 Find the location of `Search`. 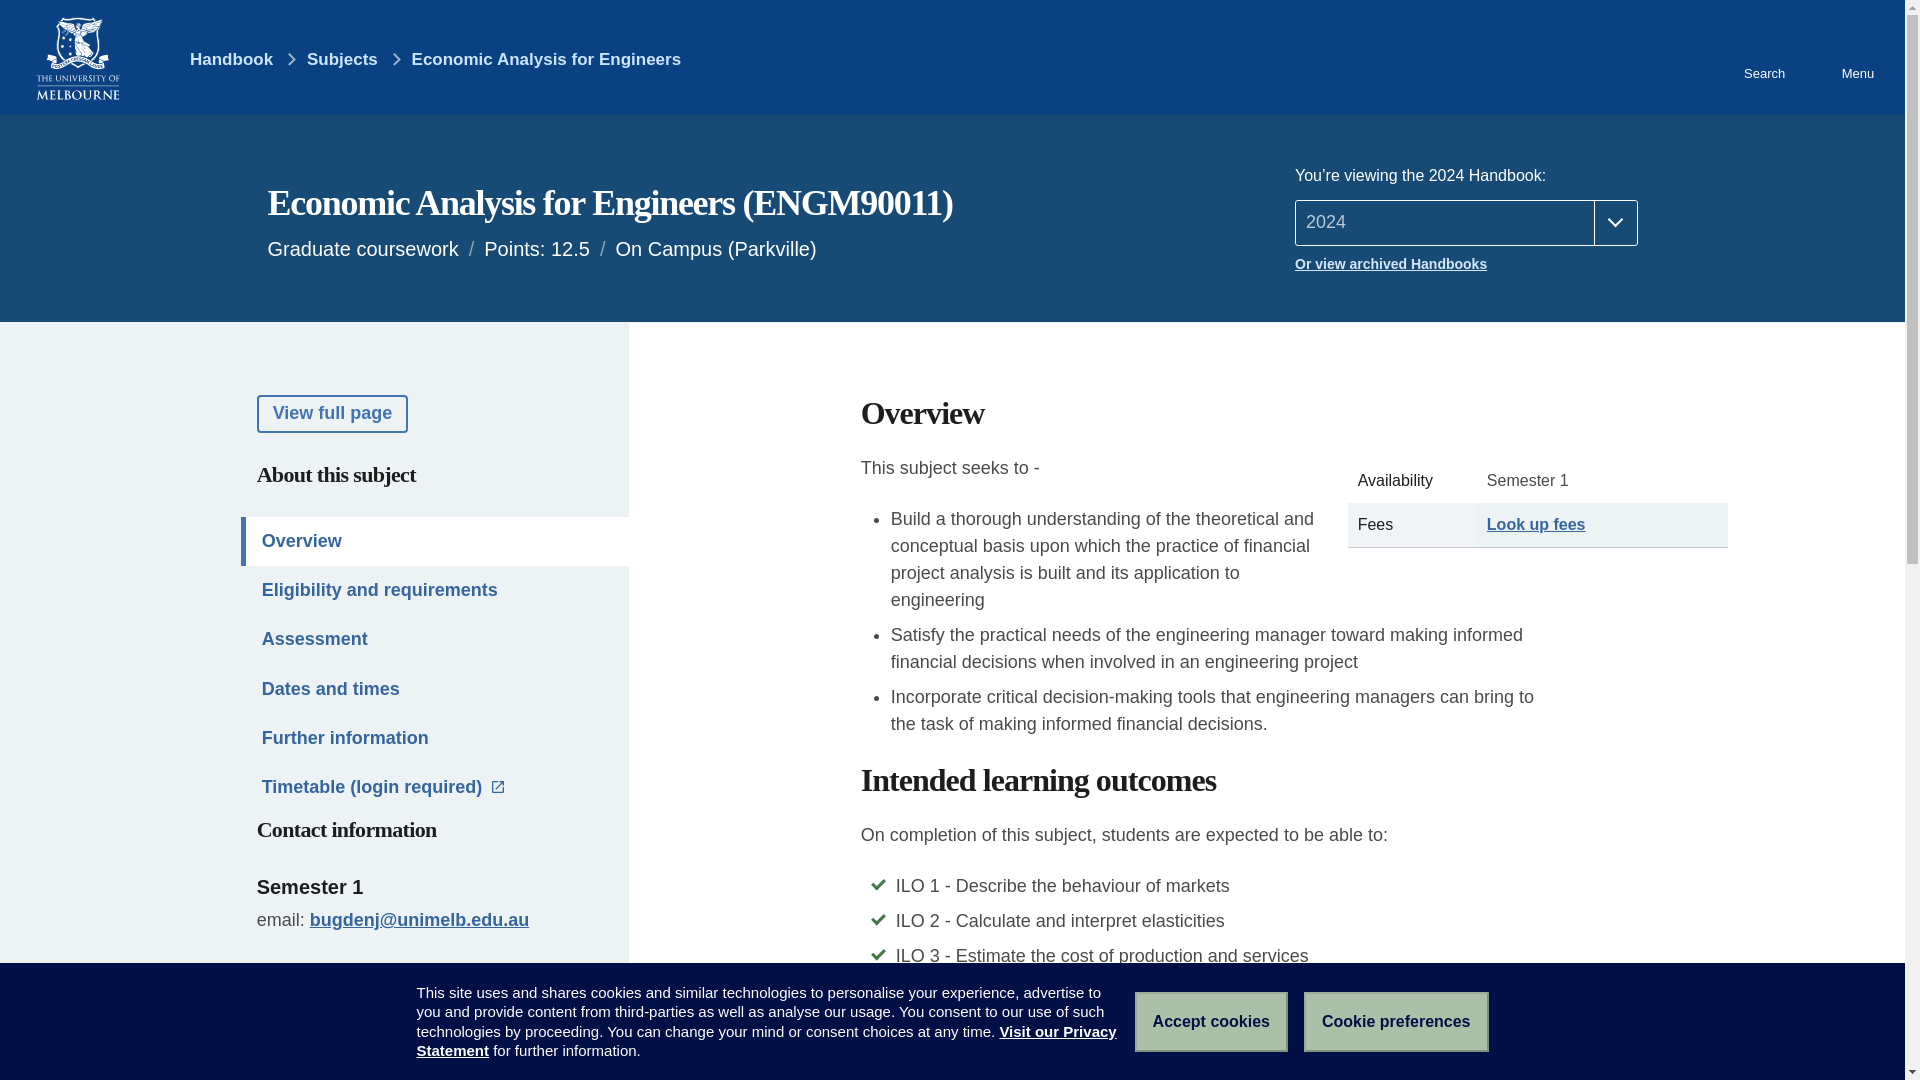

Search is located at coordinates (1763, 57).